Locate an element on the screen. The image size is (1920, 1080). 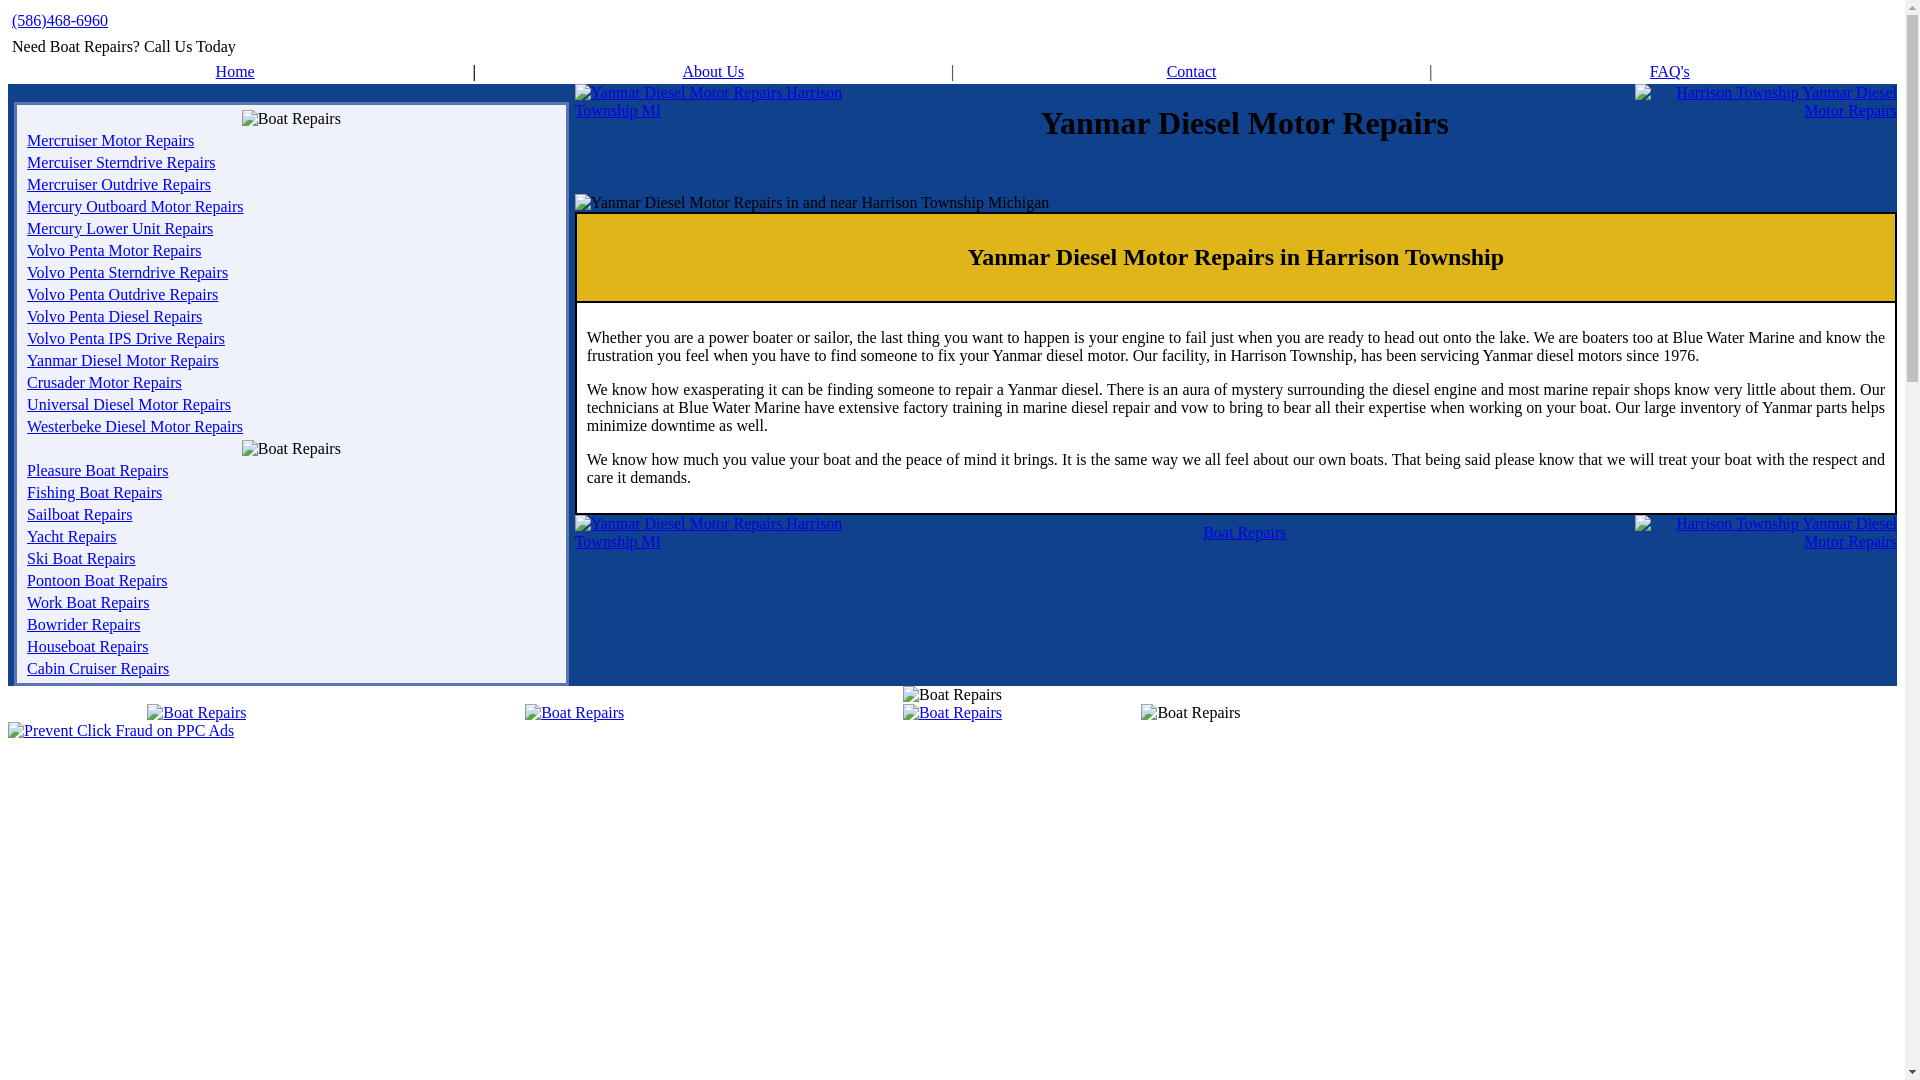
Home is located at coordinates (235, 70).